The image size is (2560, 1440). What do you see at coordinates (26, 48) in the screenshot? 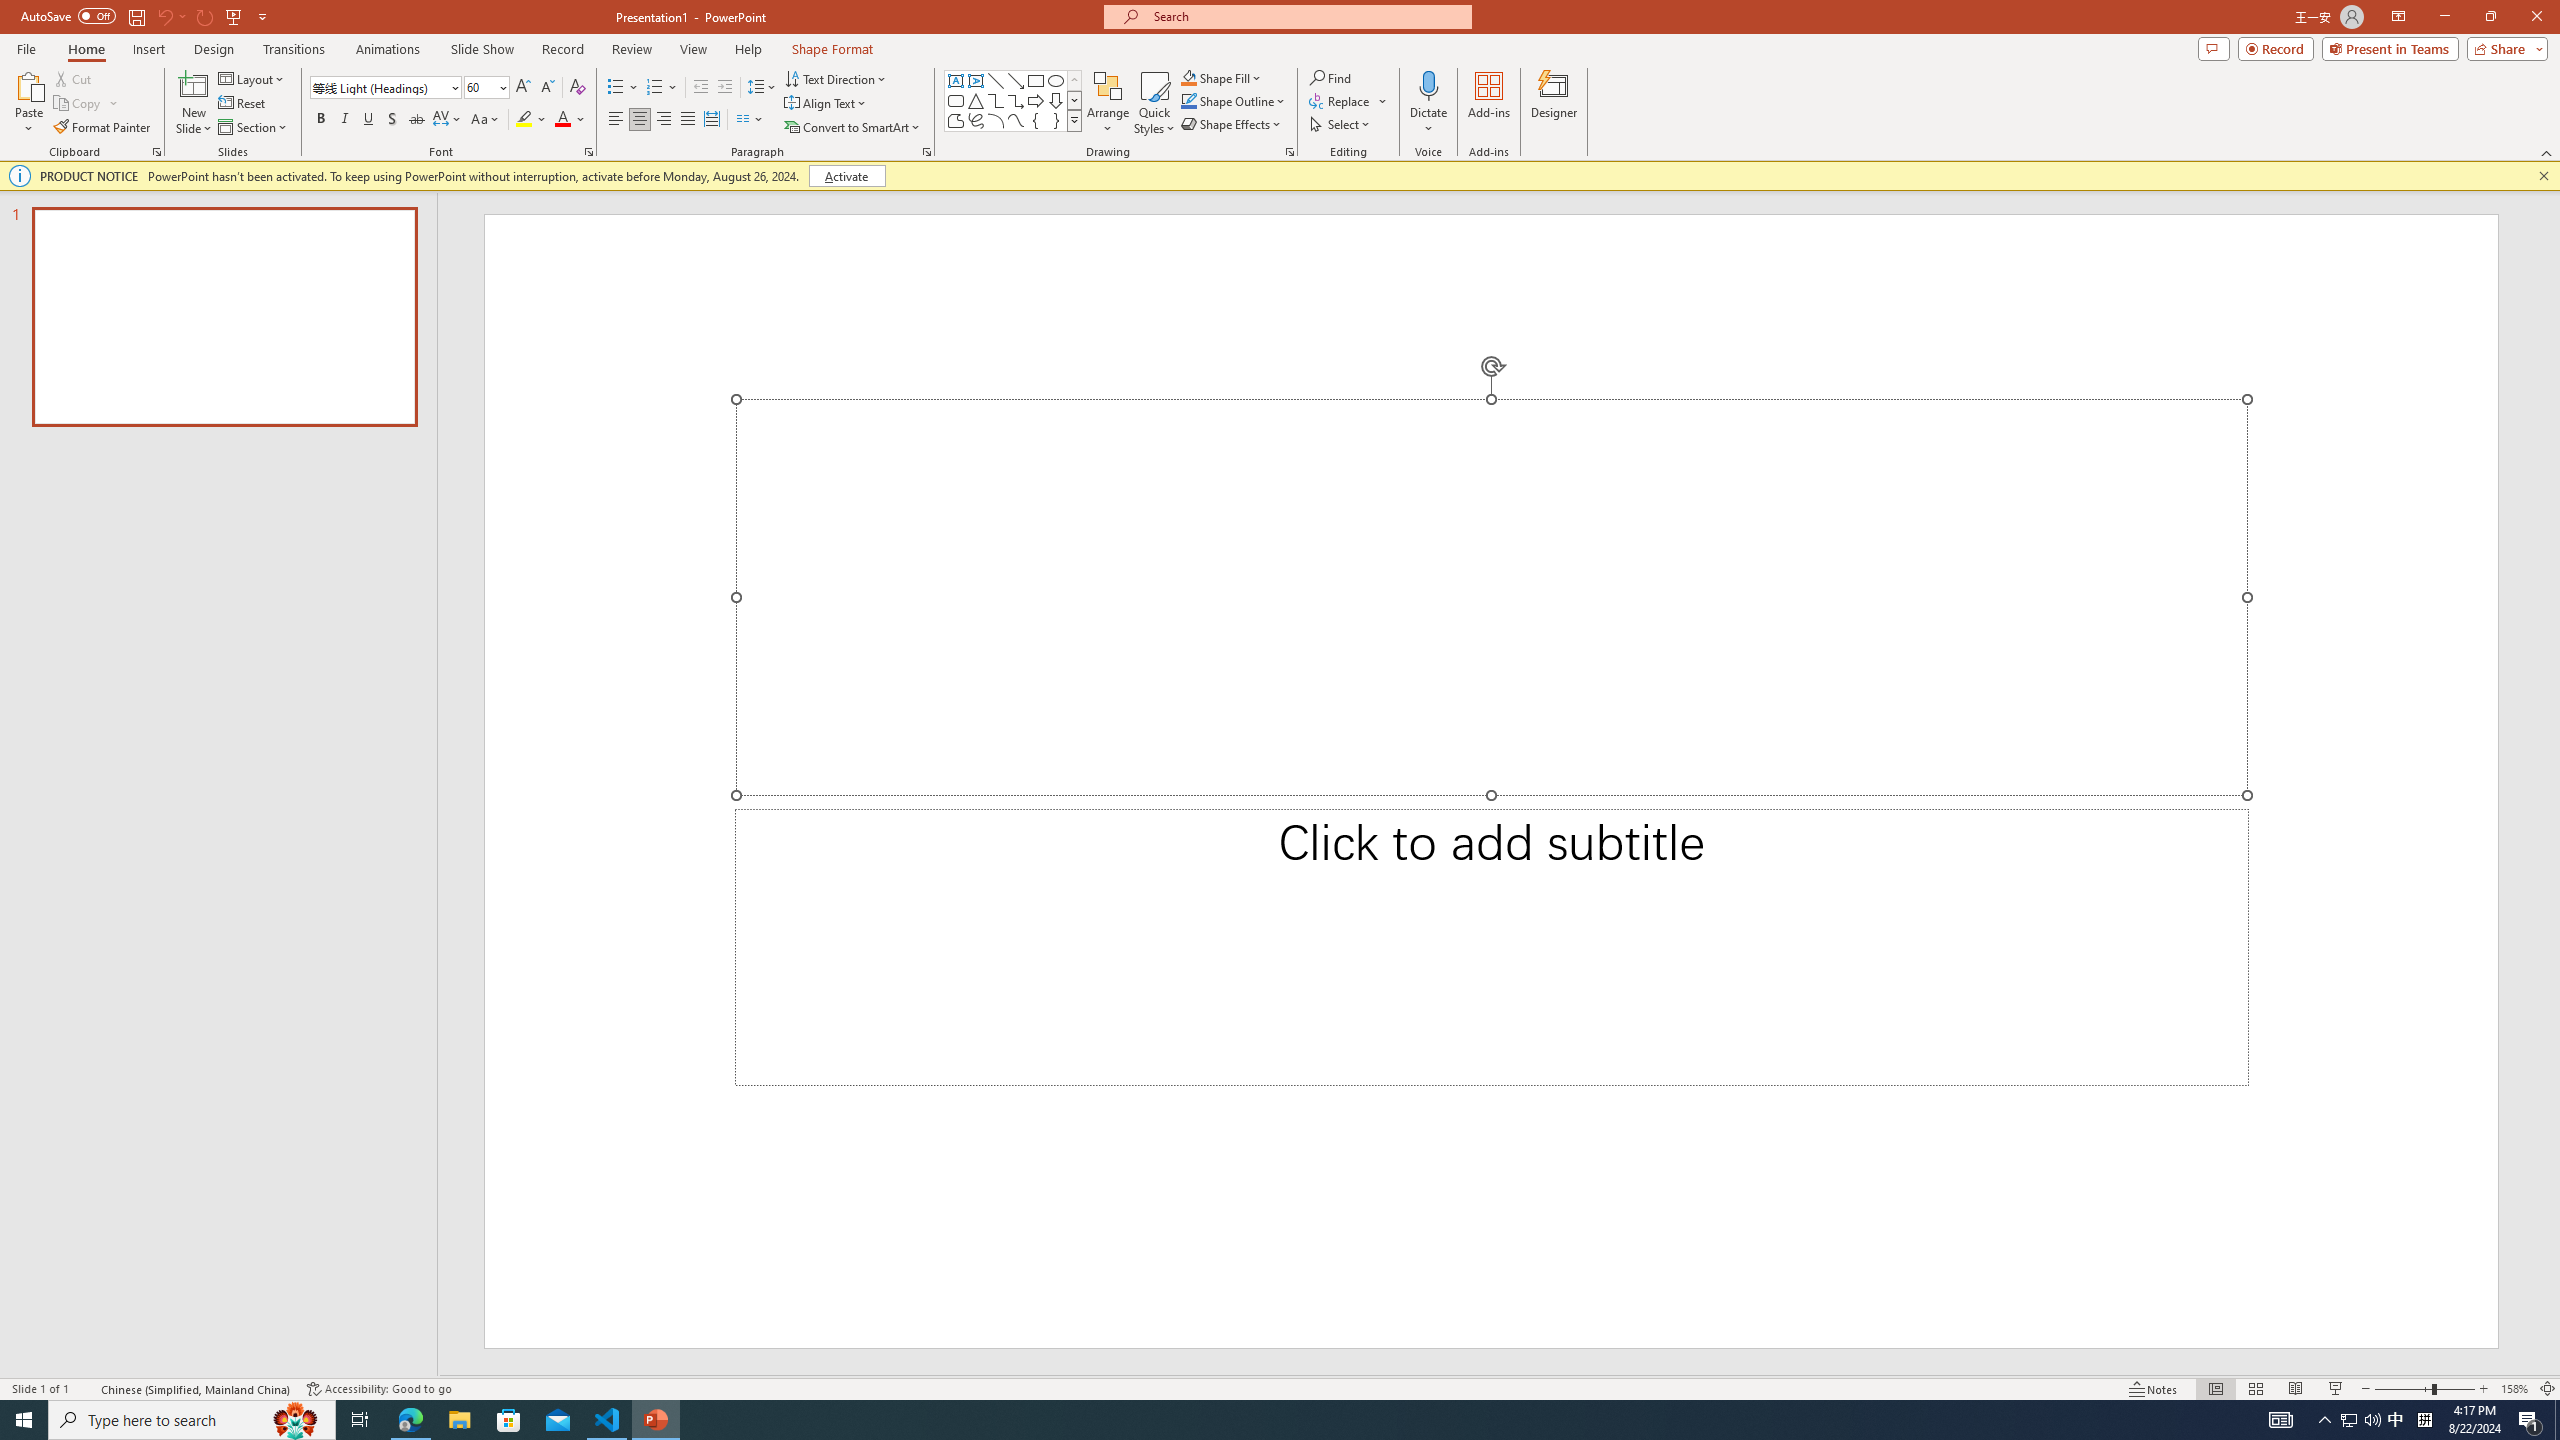
I see `File Tab` at bounding box center [26, 48].